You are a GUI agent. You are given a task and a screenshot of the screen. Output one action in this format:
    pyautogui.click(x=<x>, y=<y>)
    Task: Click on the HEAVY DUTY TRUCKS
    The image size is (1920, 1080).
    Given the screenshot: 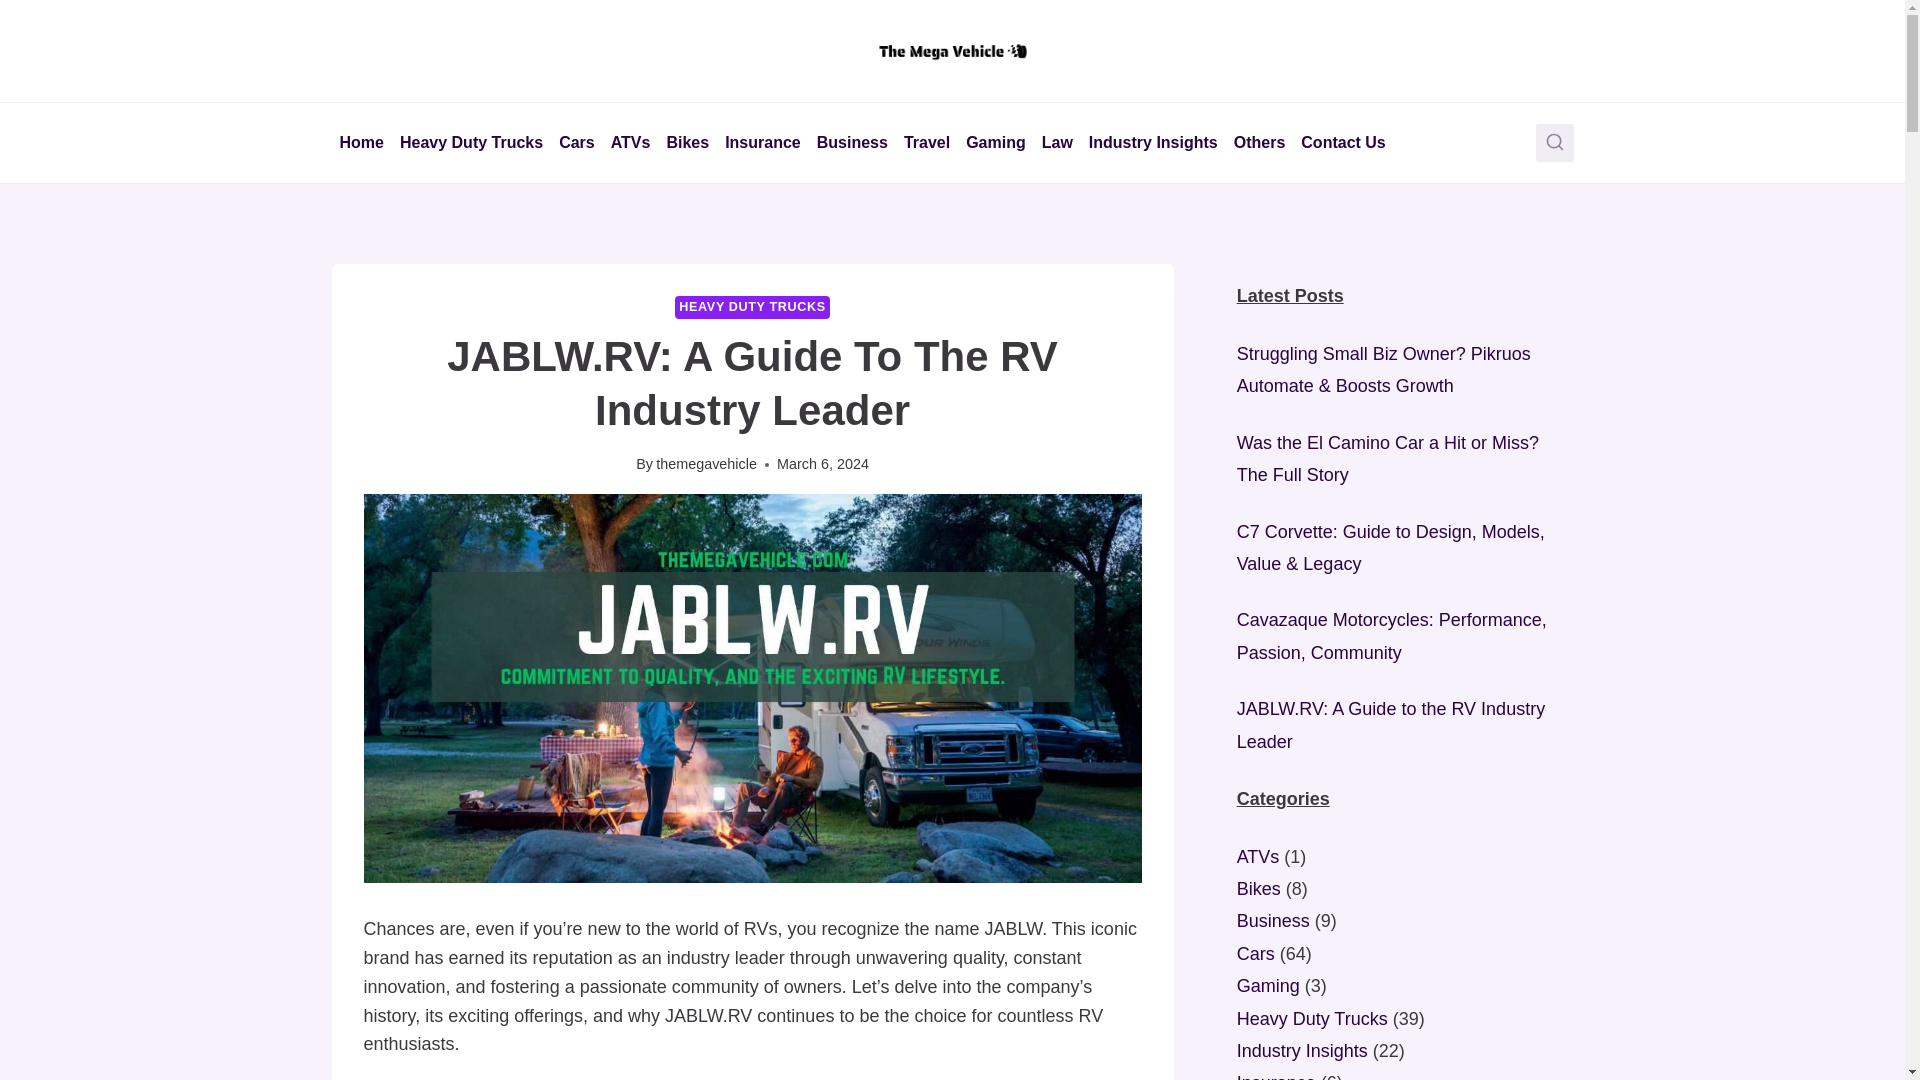 What is the action you would take?
    pyautogui.click(x=752, y=306)
    